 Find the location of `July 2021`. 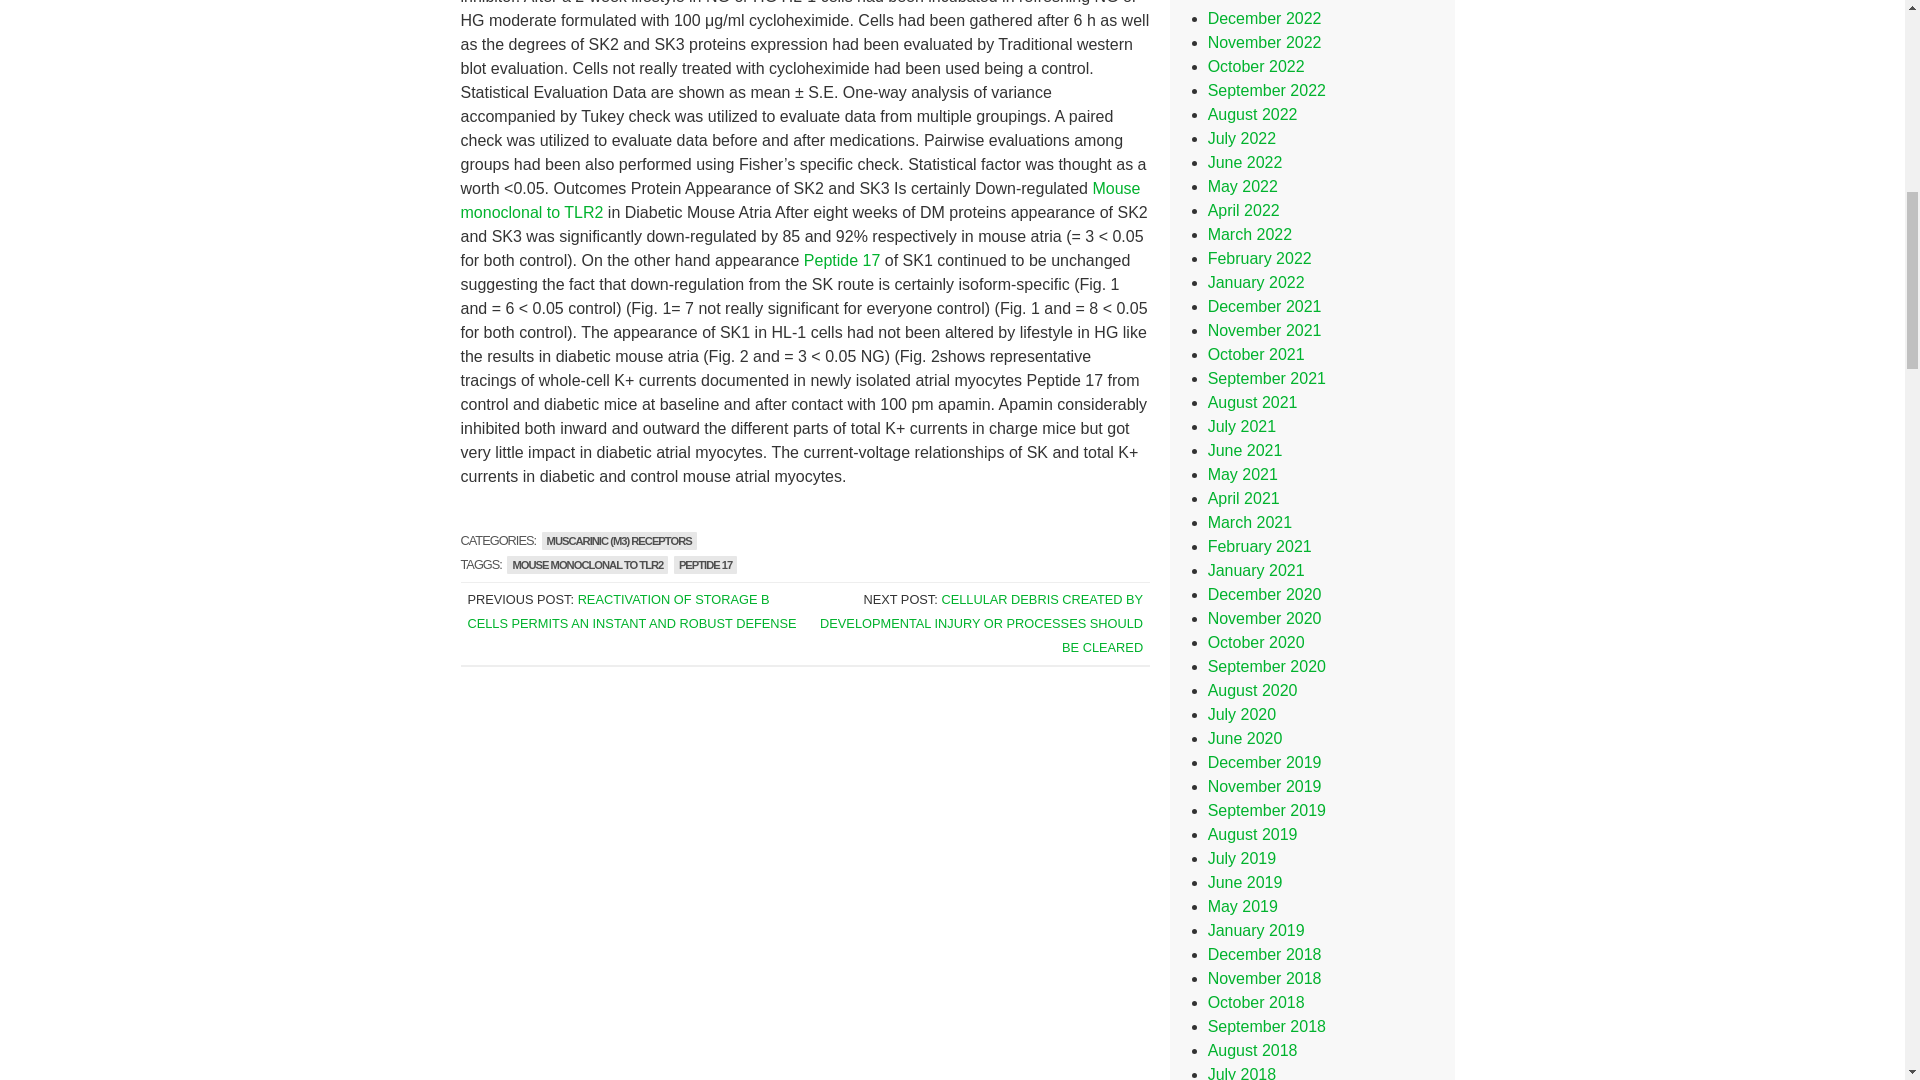

July 2021 is located at coordinates (1242, 426).